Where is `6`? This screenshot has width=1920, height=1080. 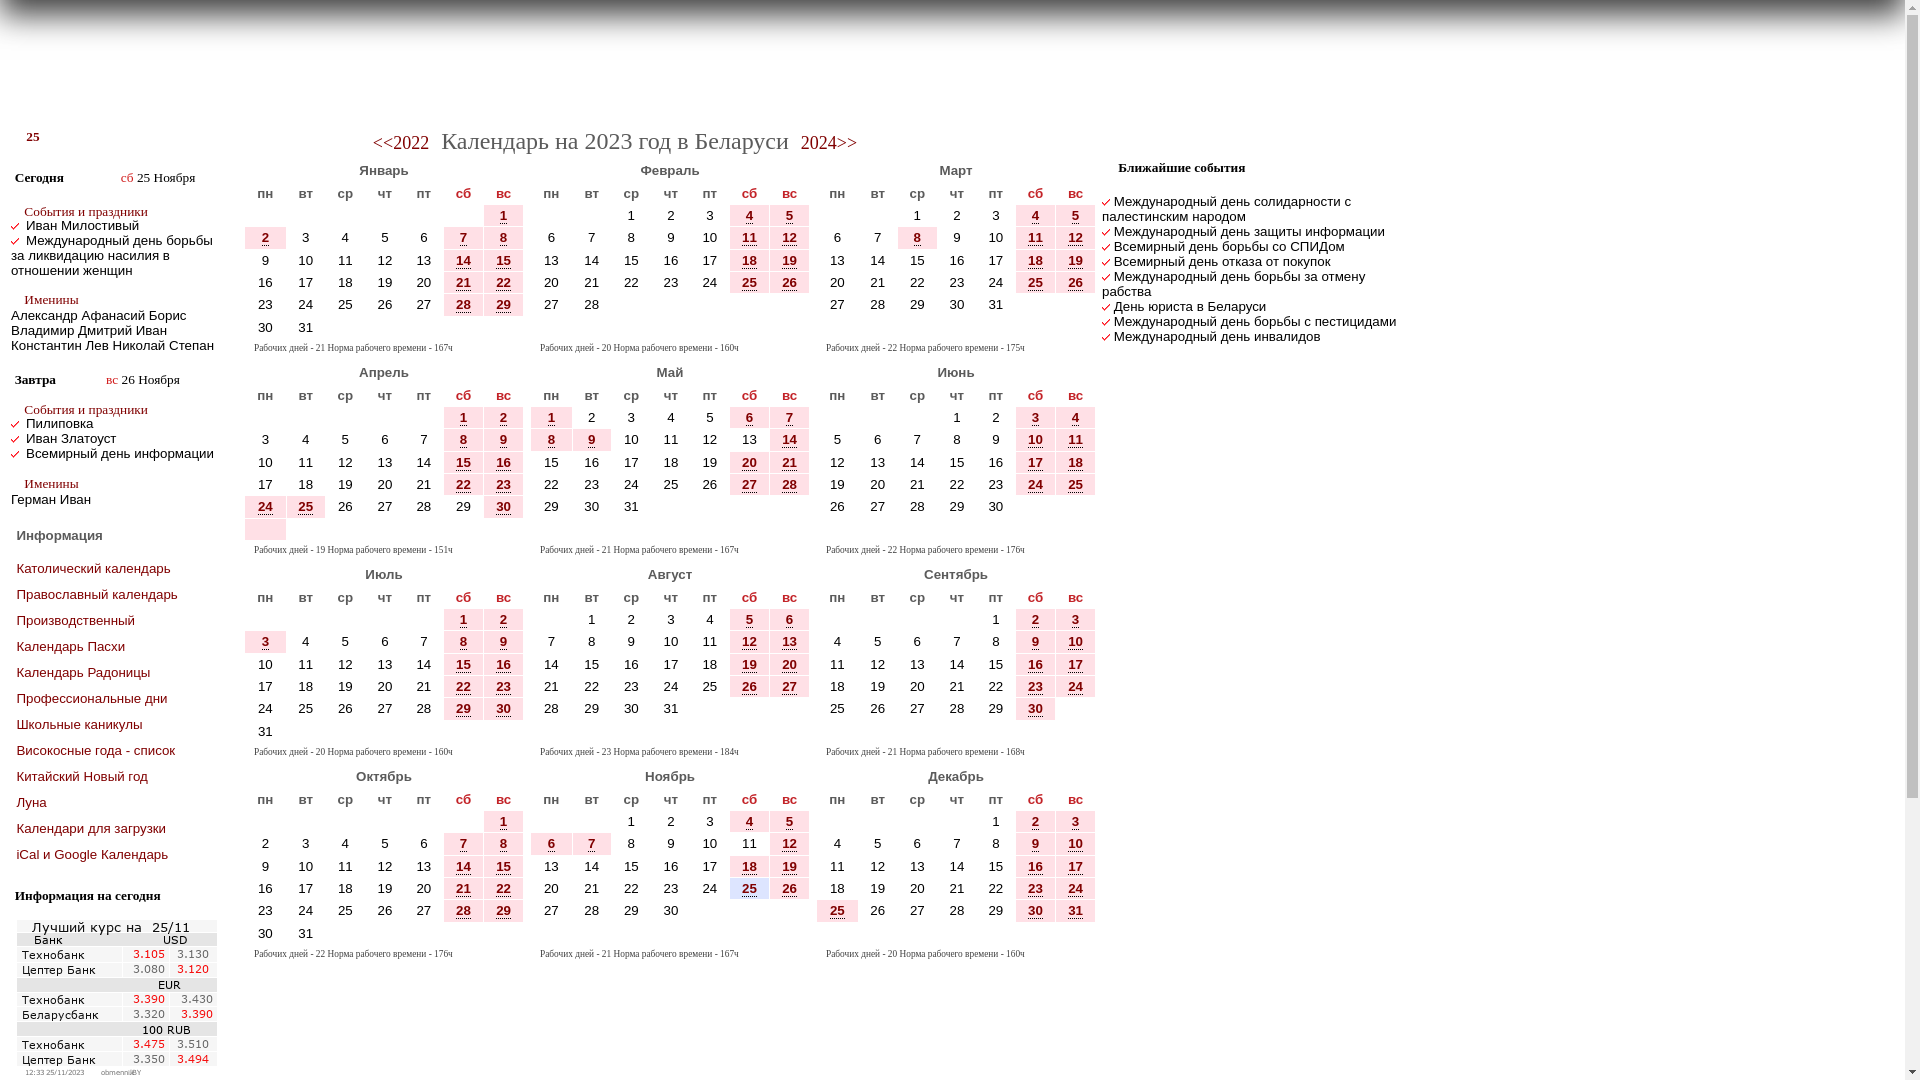 6 is located at coordinates (384, 439).